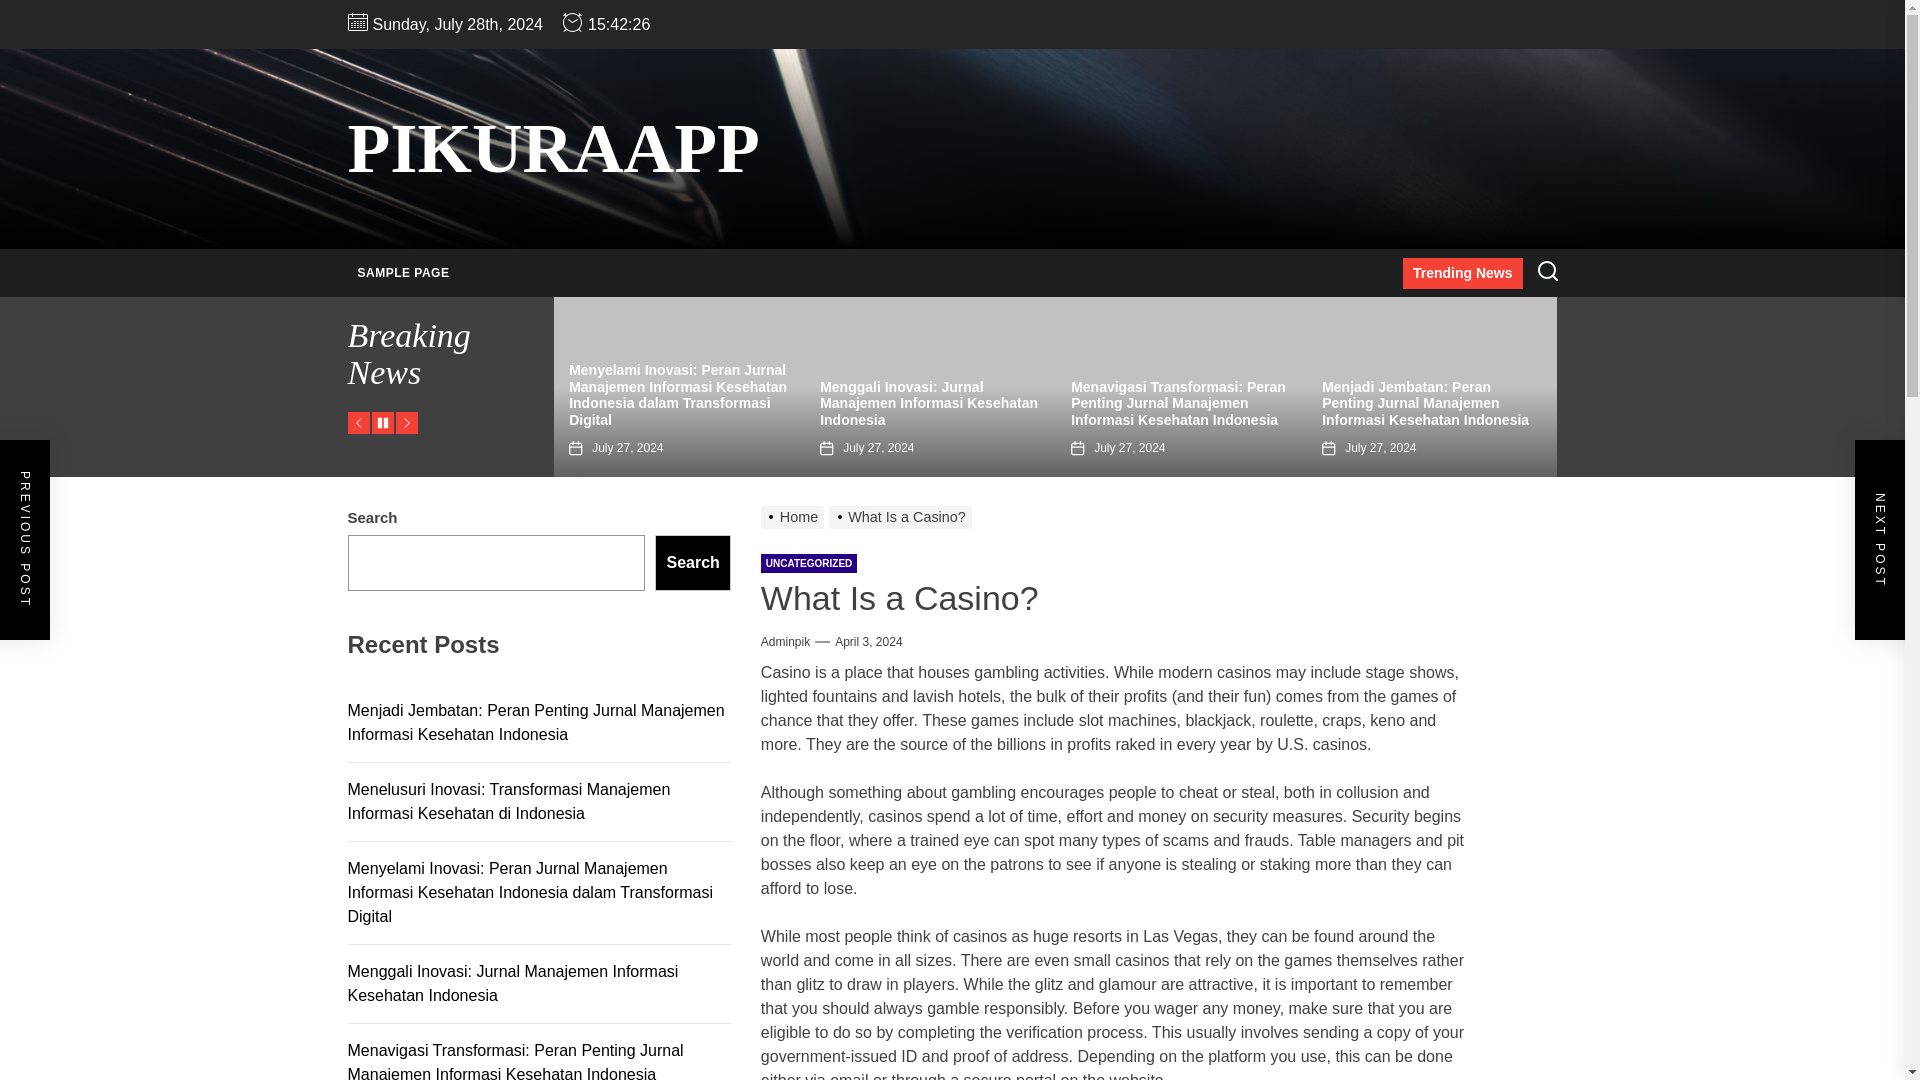 This screenshot has width=1920, height=1080. What do you see at coordinates (404, 273) in the screenshot?
I see `SAMPLE PAGE` at bounding box center [404, 273].